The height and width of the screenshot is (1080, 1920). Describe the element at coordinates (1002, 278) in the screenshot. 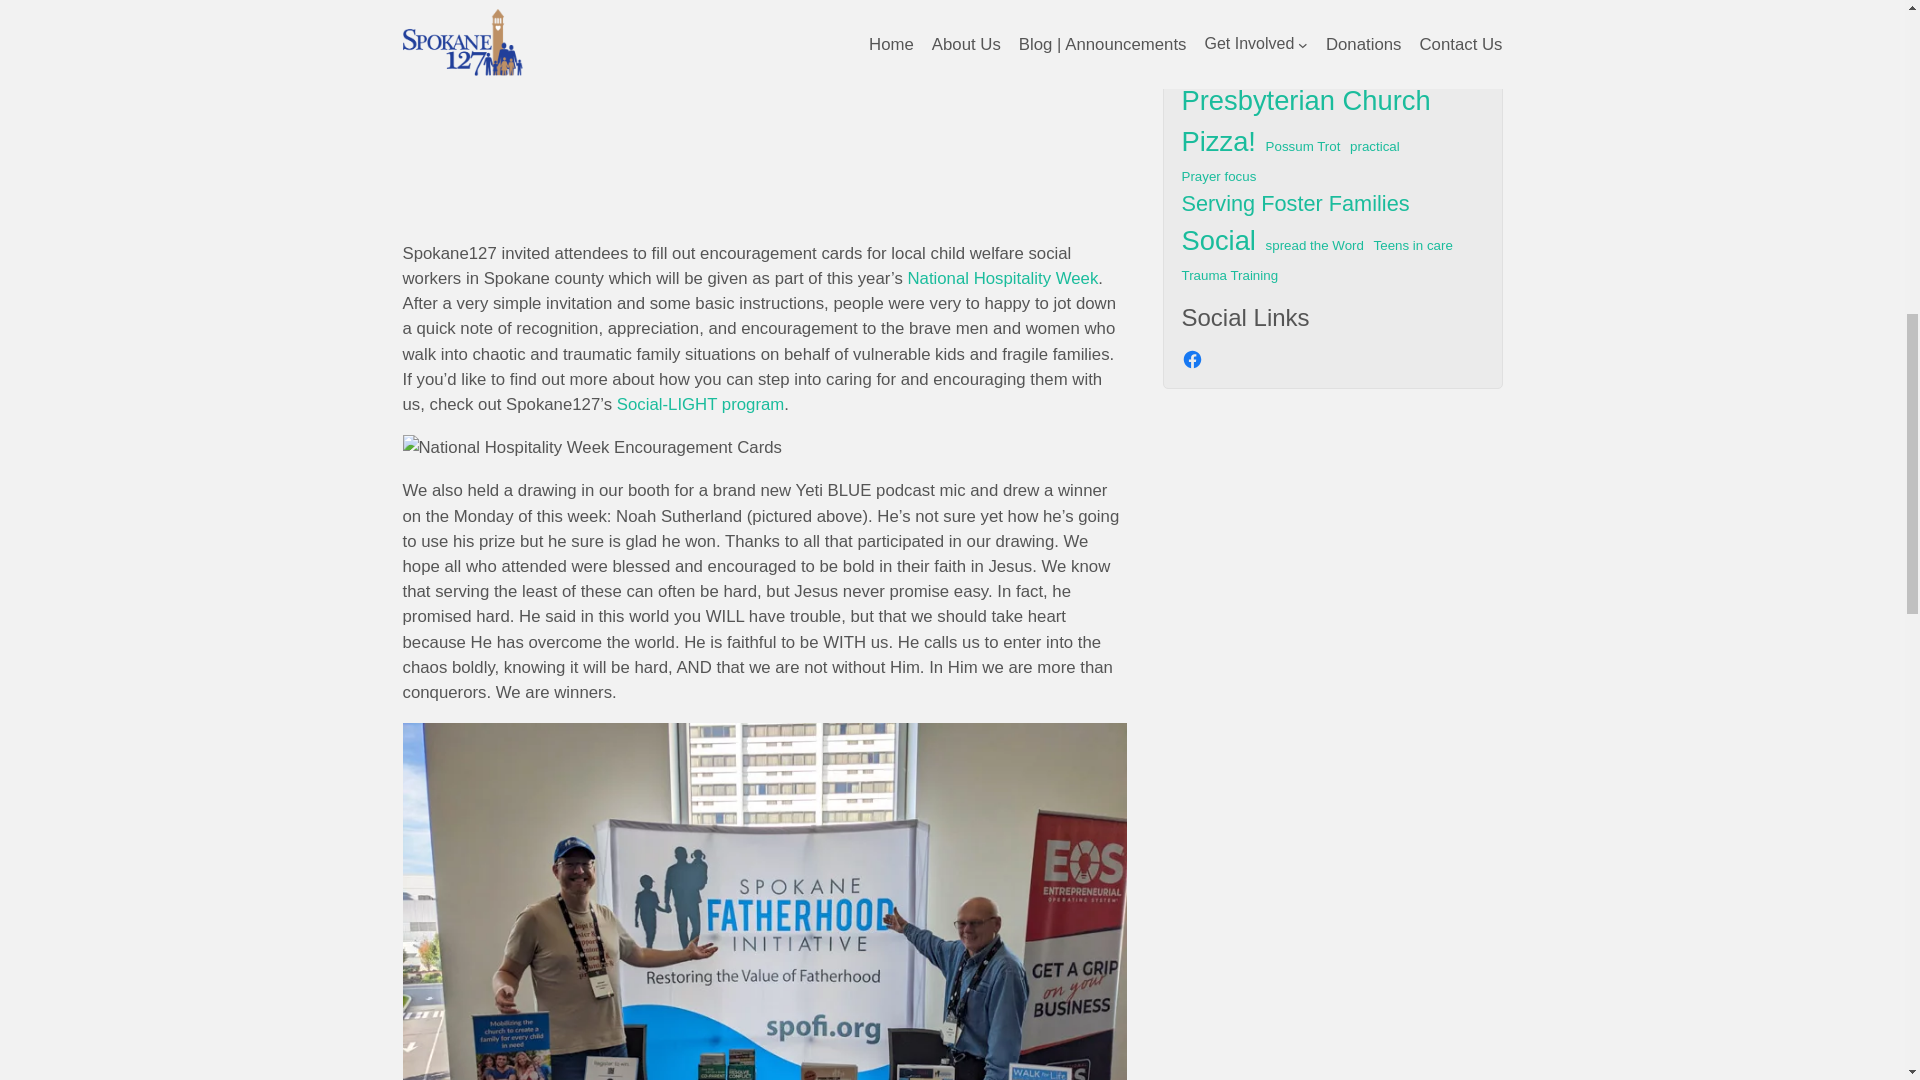

I see `National Hospitality Week` at that location.